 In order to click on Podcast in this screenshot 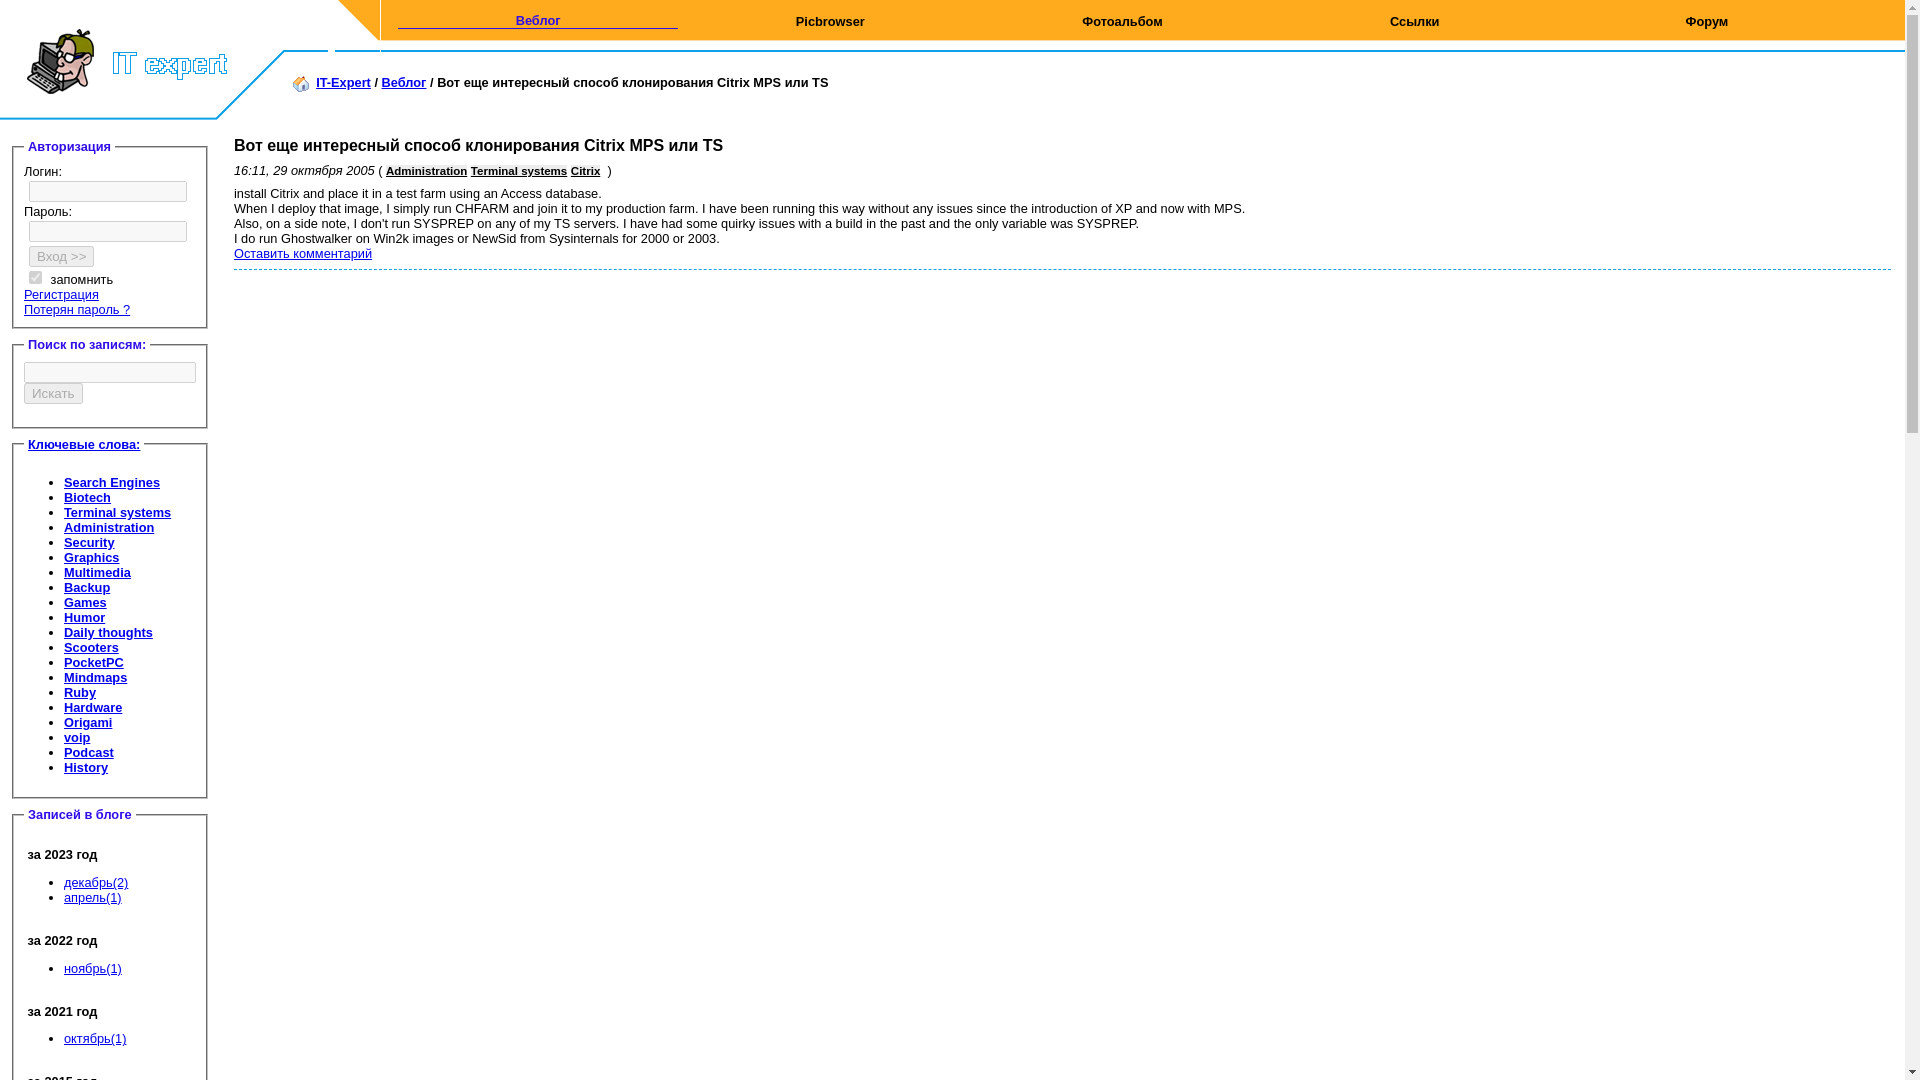, I will do `click(88, 752)`.